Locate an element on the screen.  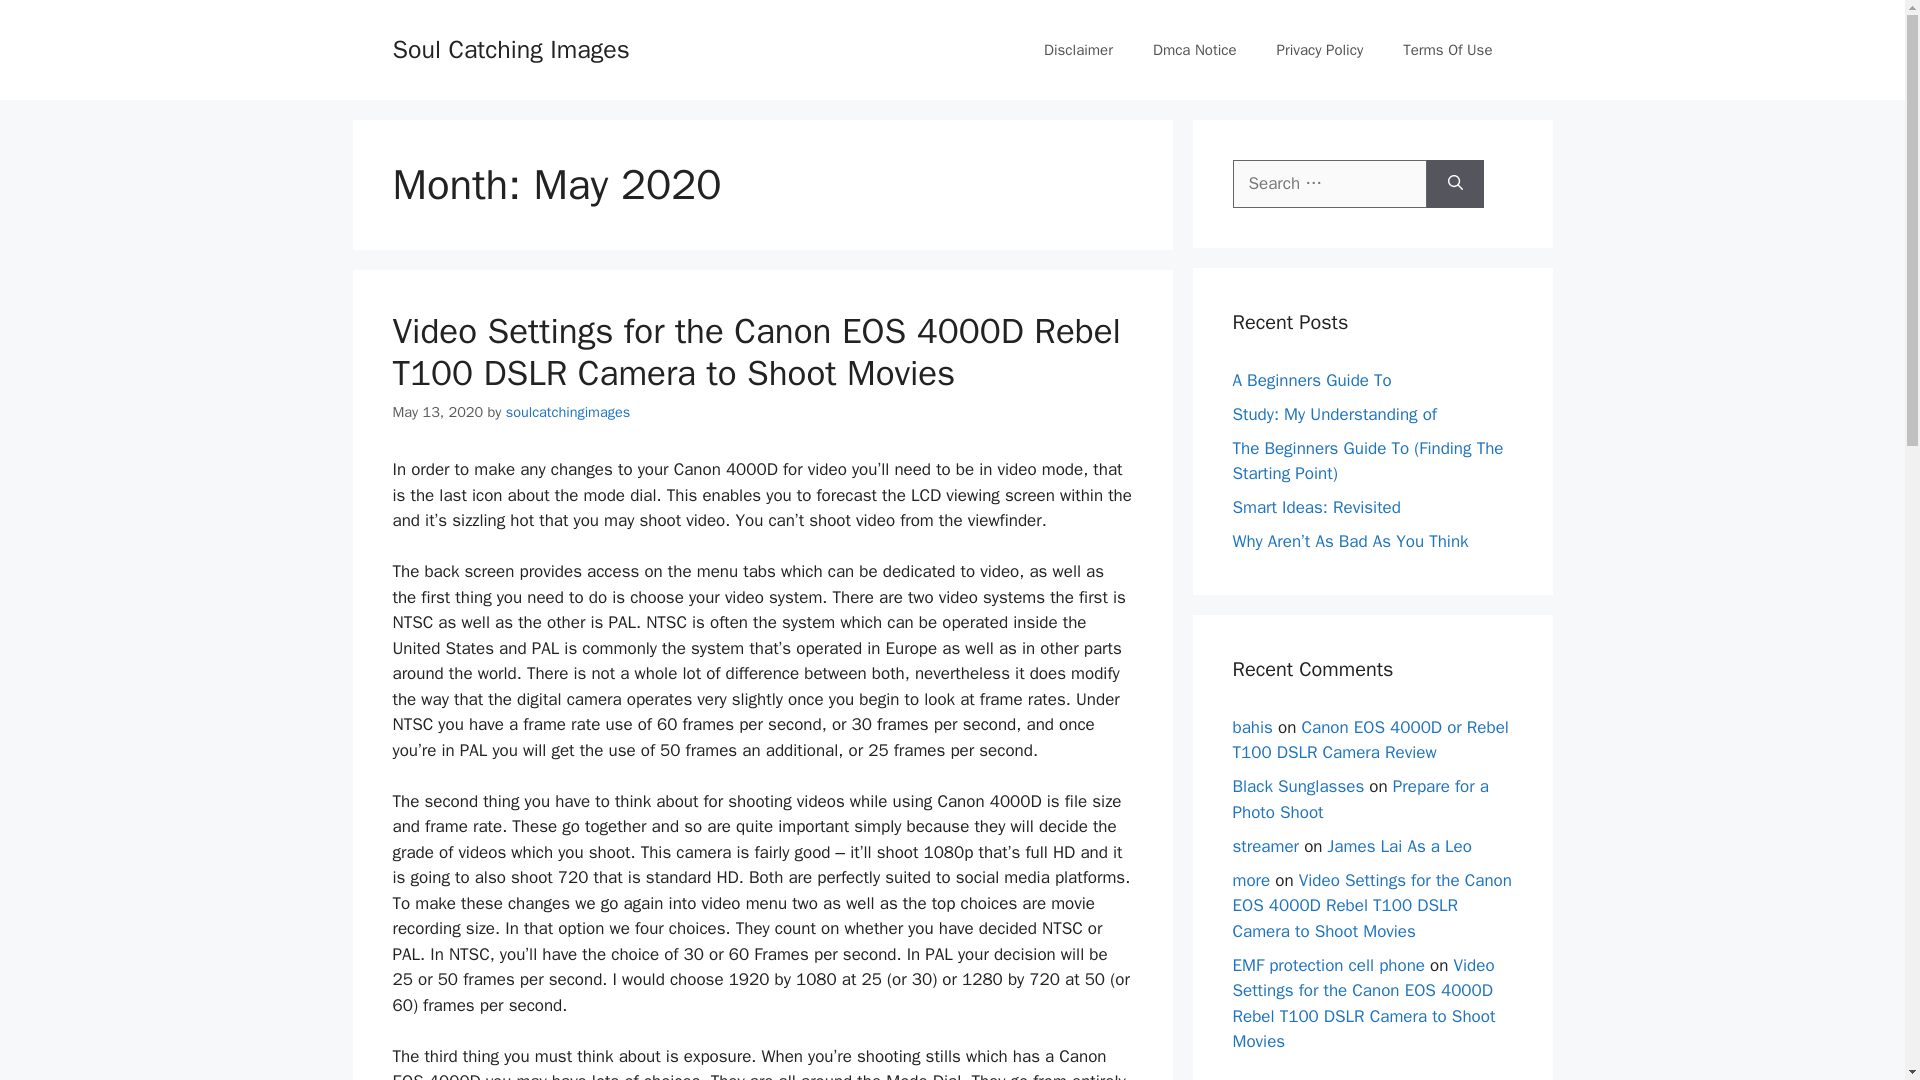
Study: My Understanding of is located at coordinates (1334, 414).